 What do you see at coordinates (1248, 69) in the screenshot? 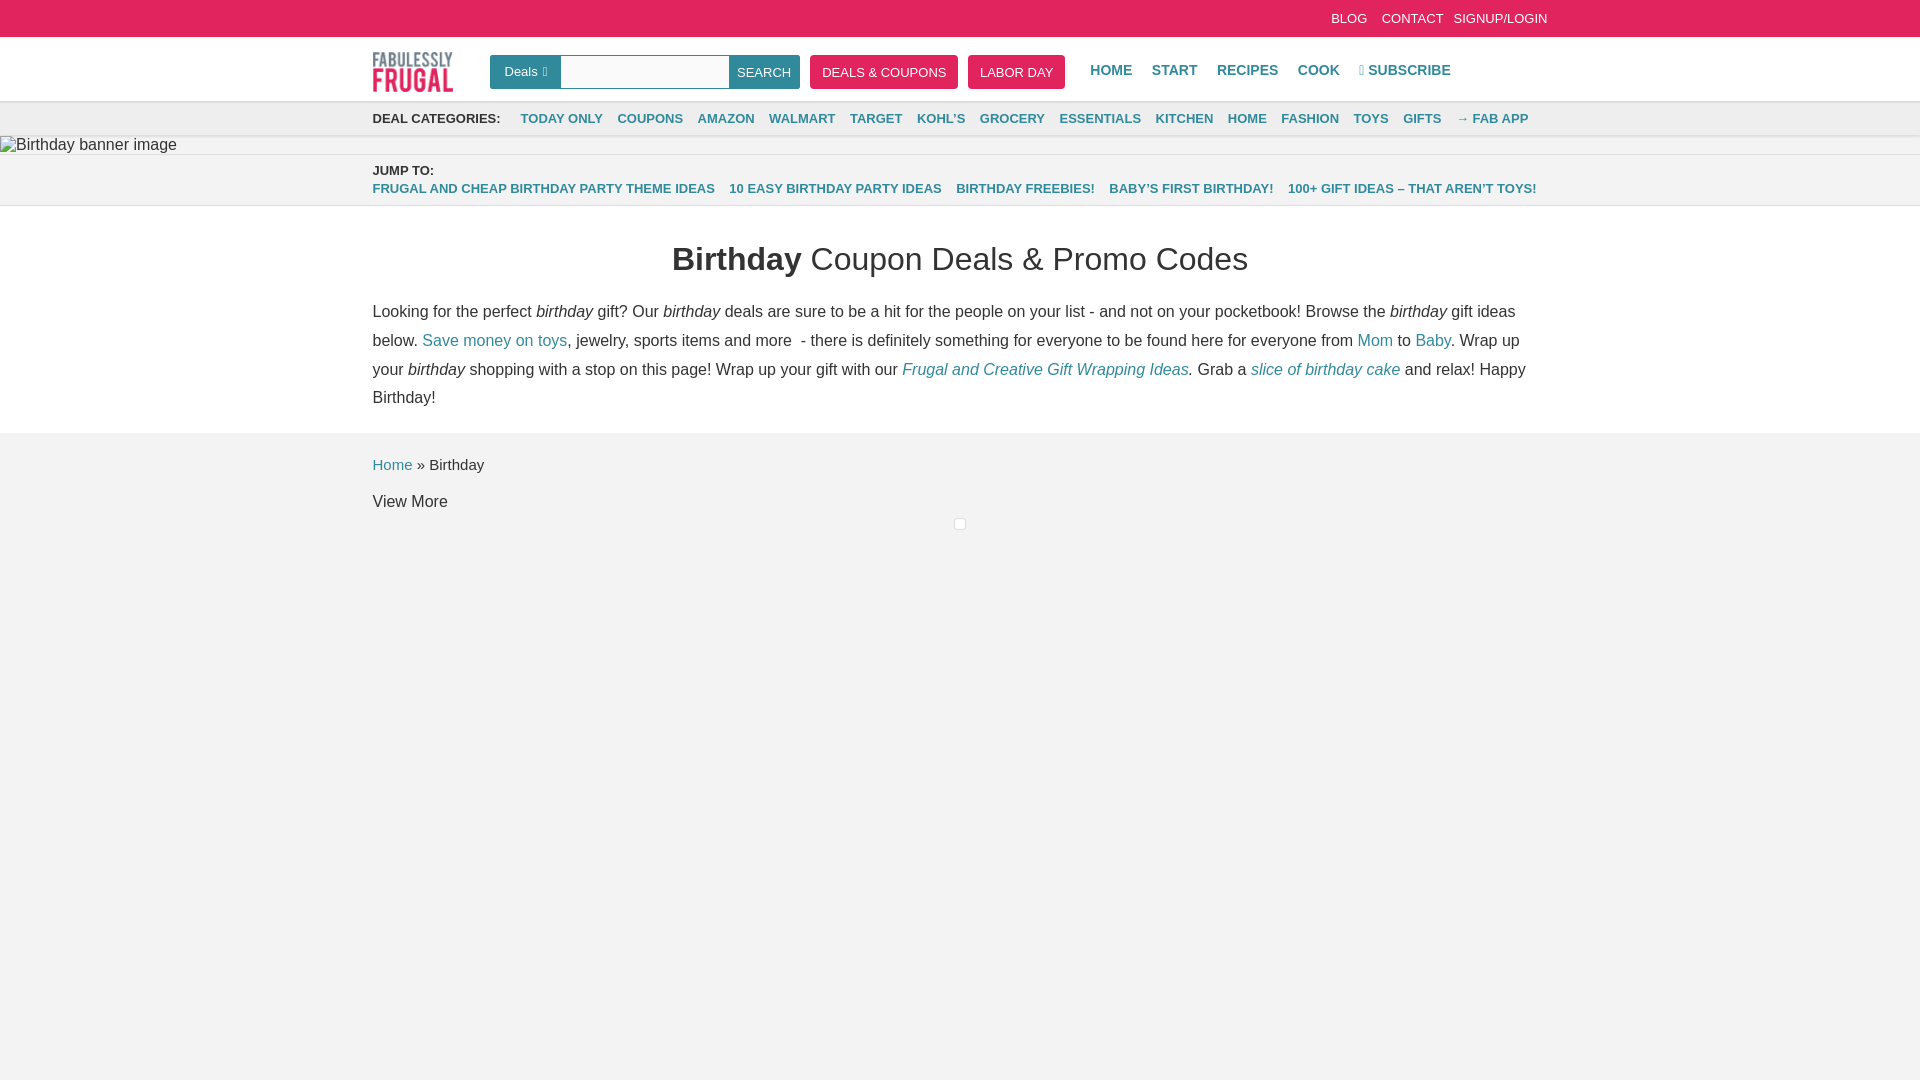
I see `RECIPES` at bounding box center [1248, 69].